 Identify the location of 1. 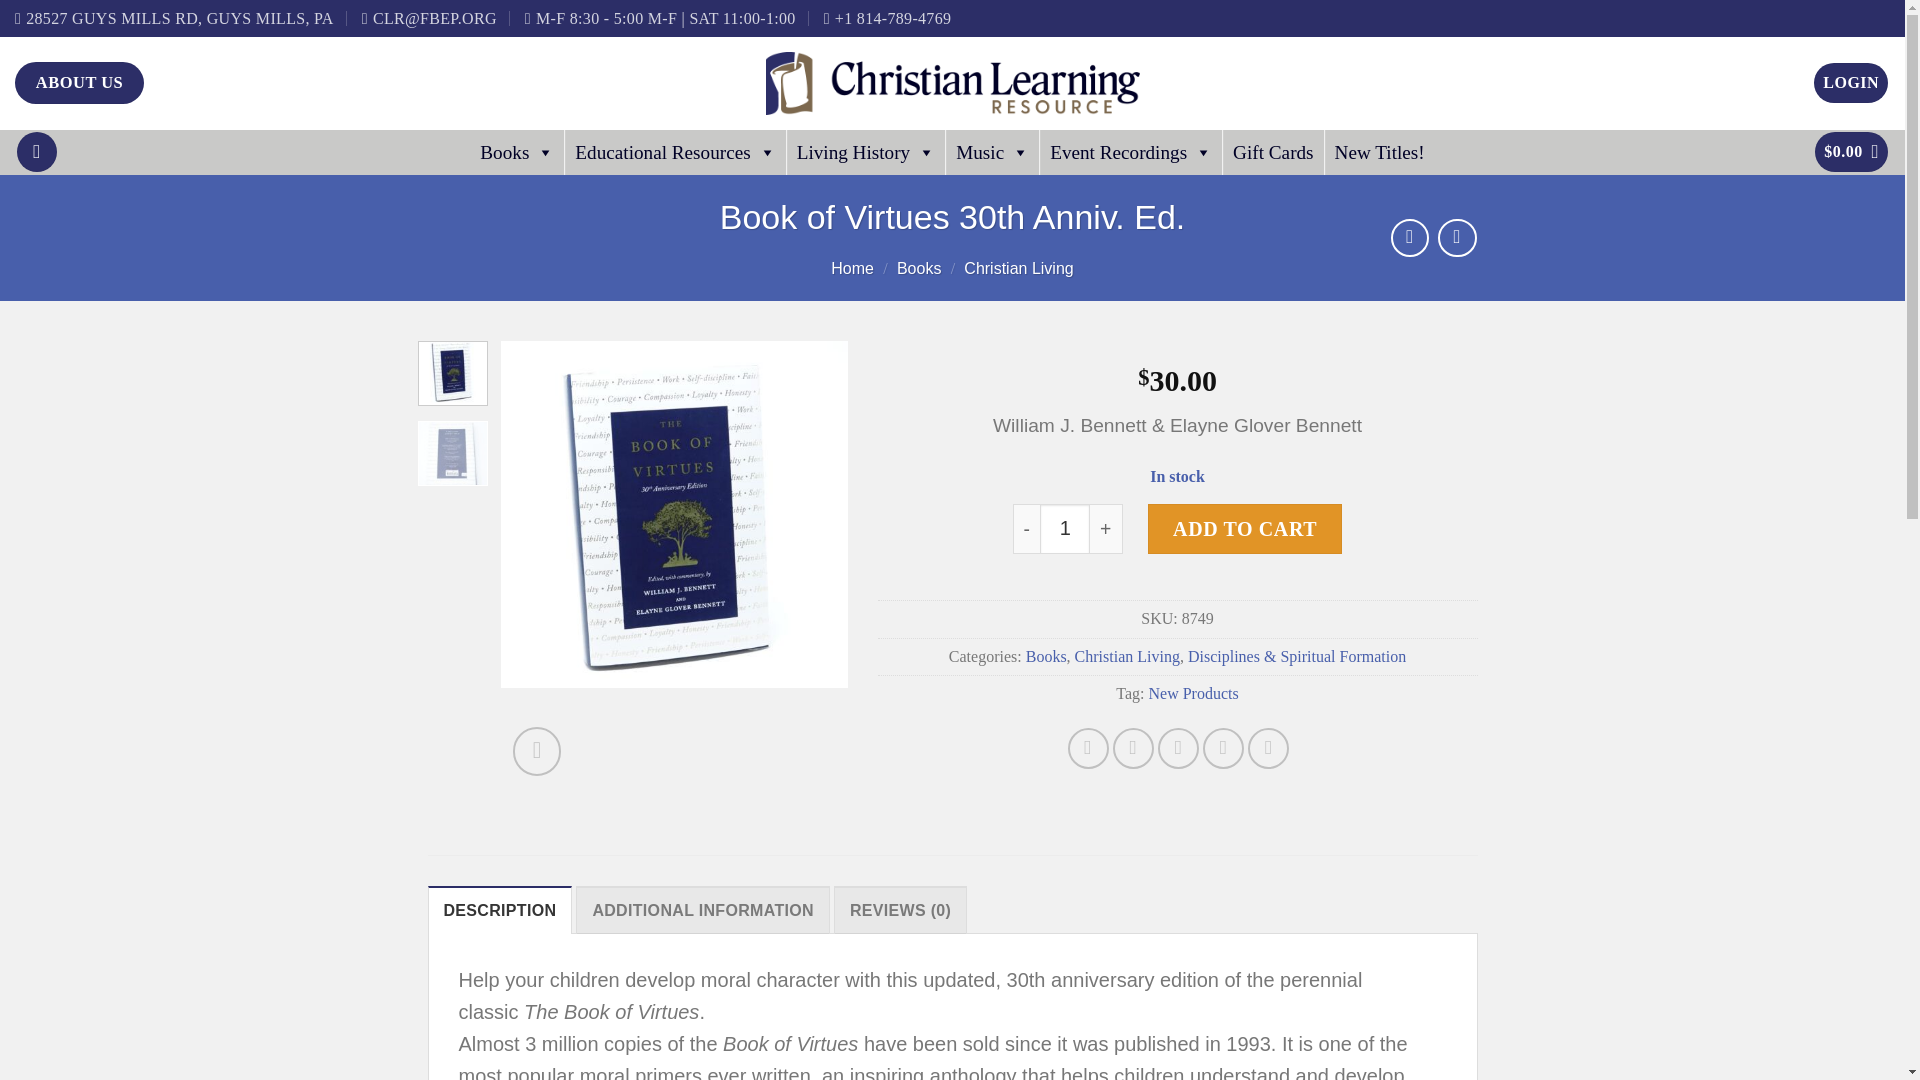
(1065, 529).